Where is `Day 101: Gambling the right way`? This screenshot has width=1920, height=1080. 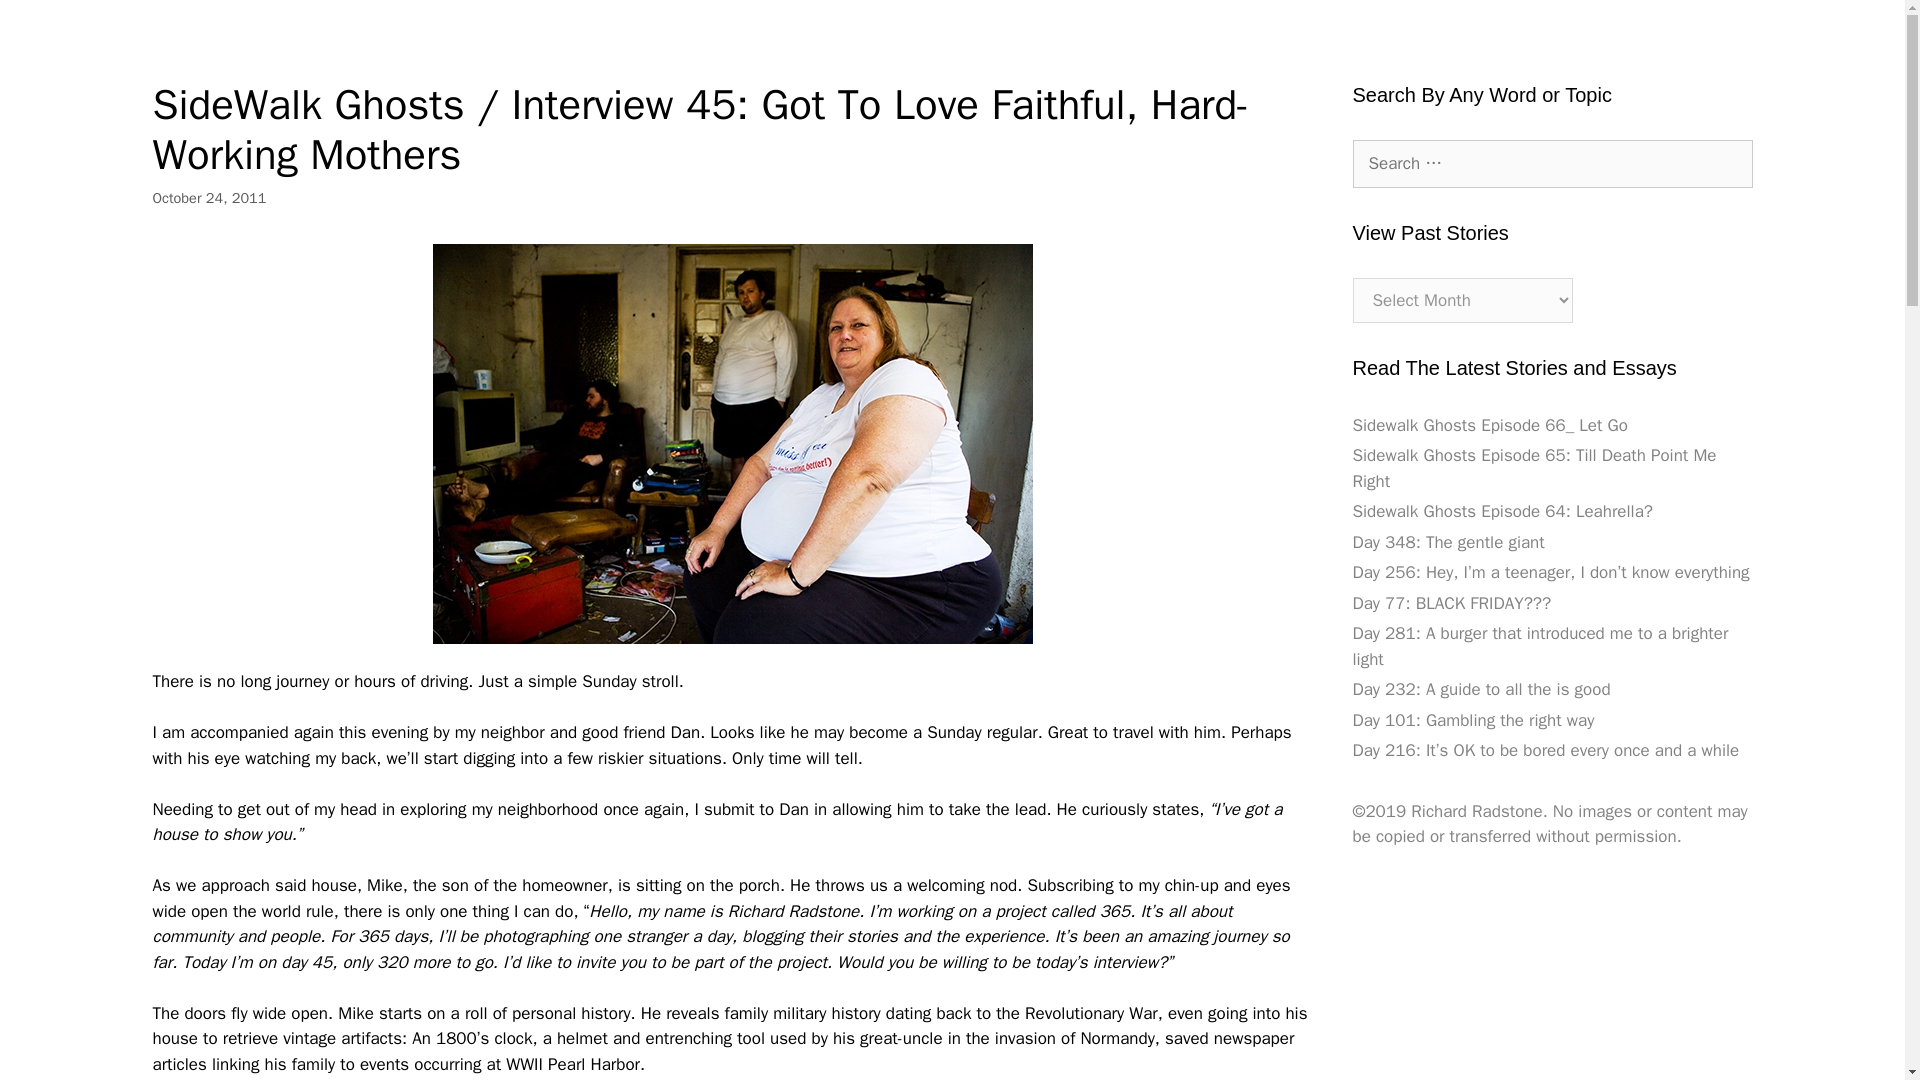 Day 101: Gambling the right way is located at coordinates (1472, 720).